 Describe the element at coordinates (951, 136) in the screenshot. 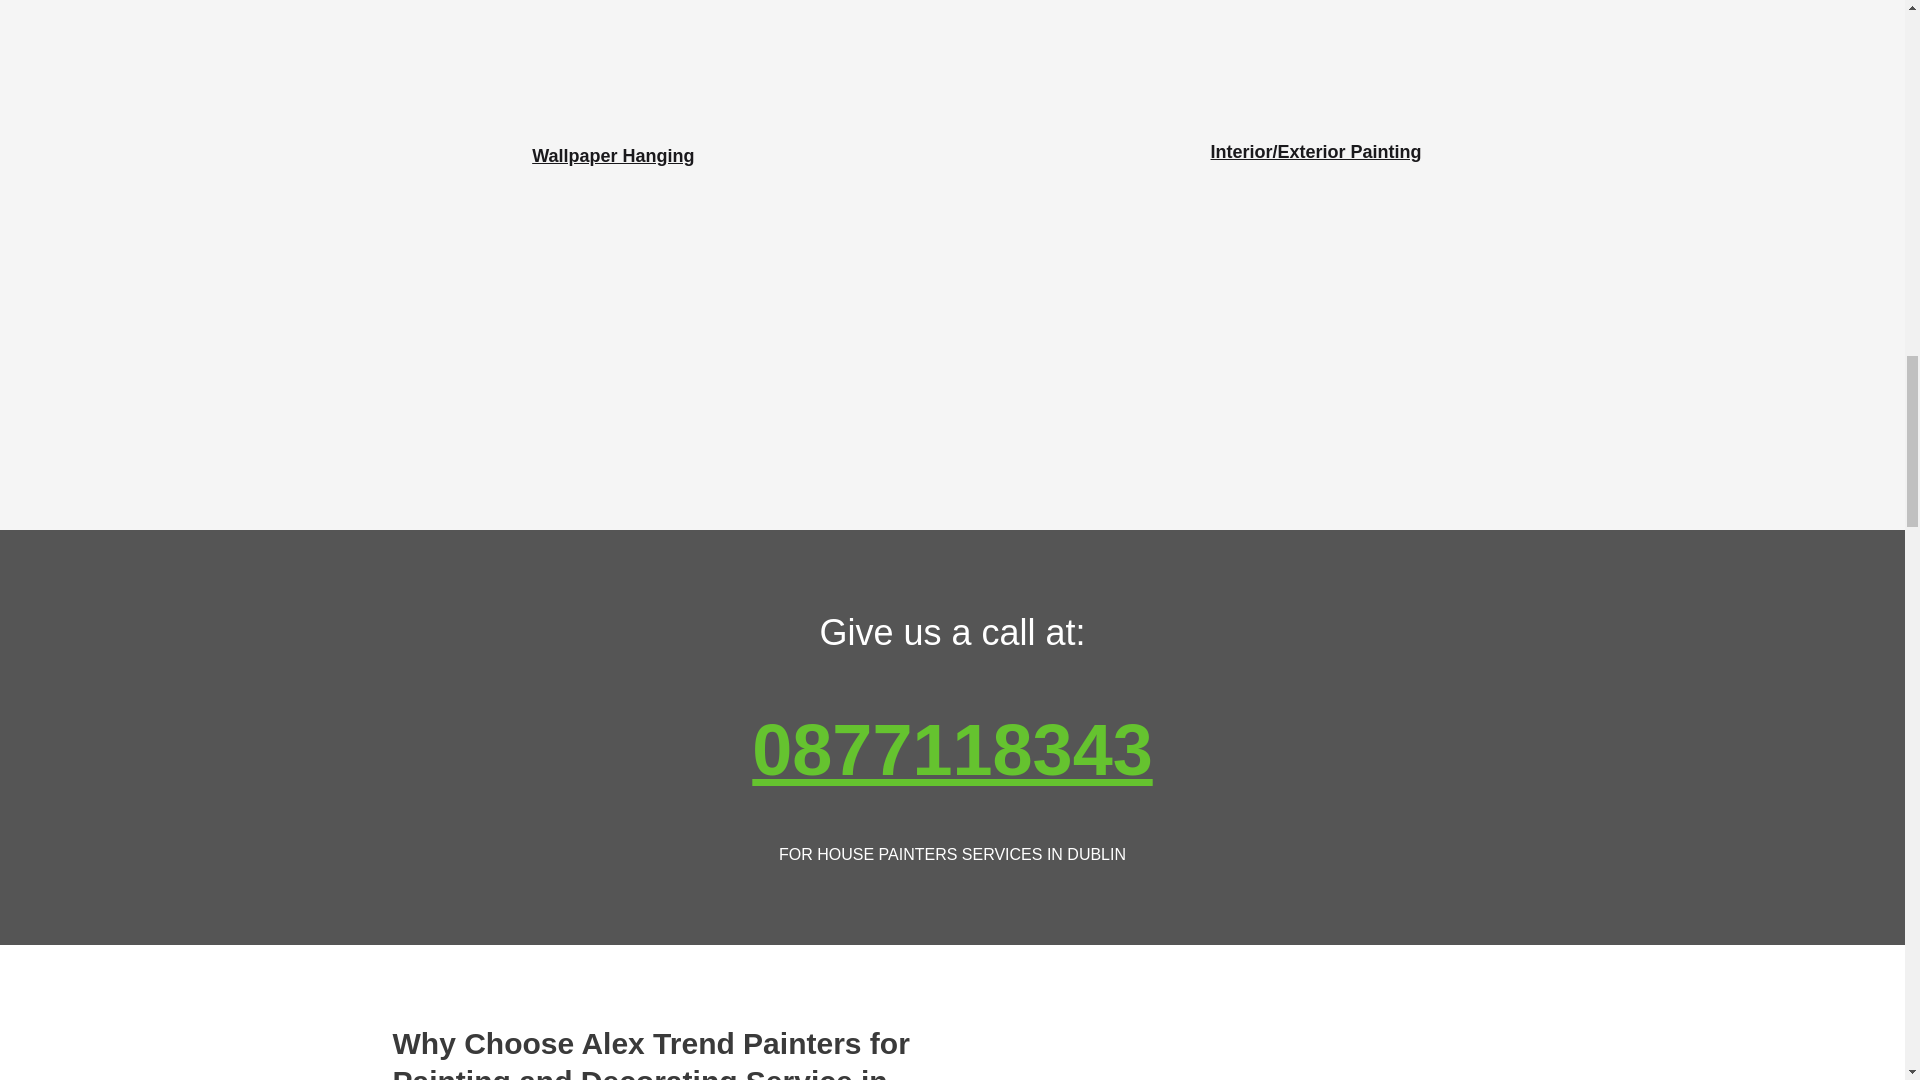

I see `Painting and Decorating Corduff 9` at that location.